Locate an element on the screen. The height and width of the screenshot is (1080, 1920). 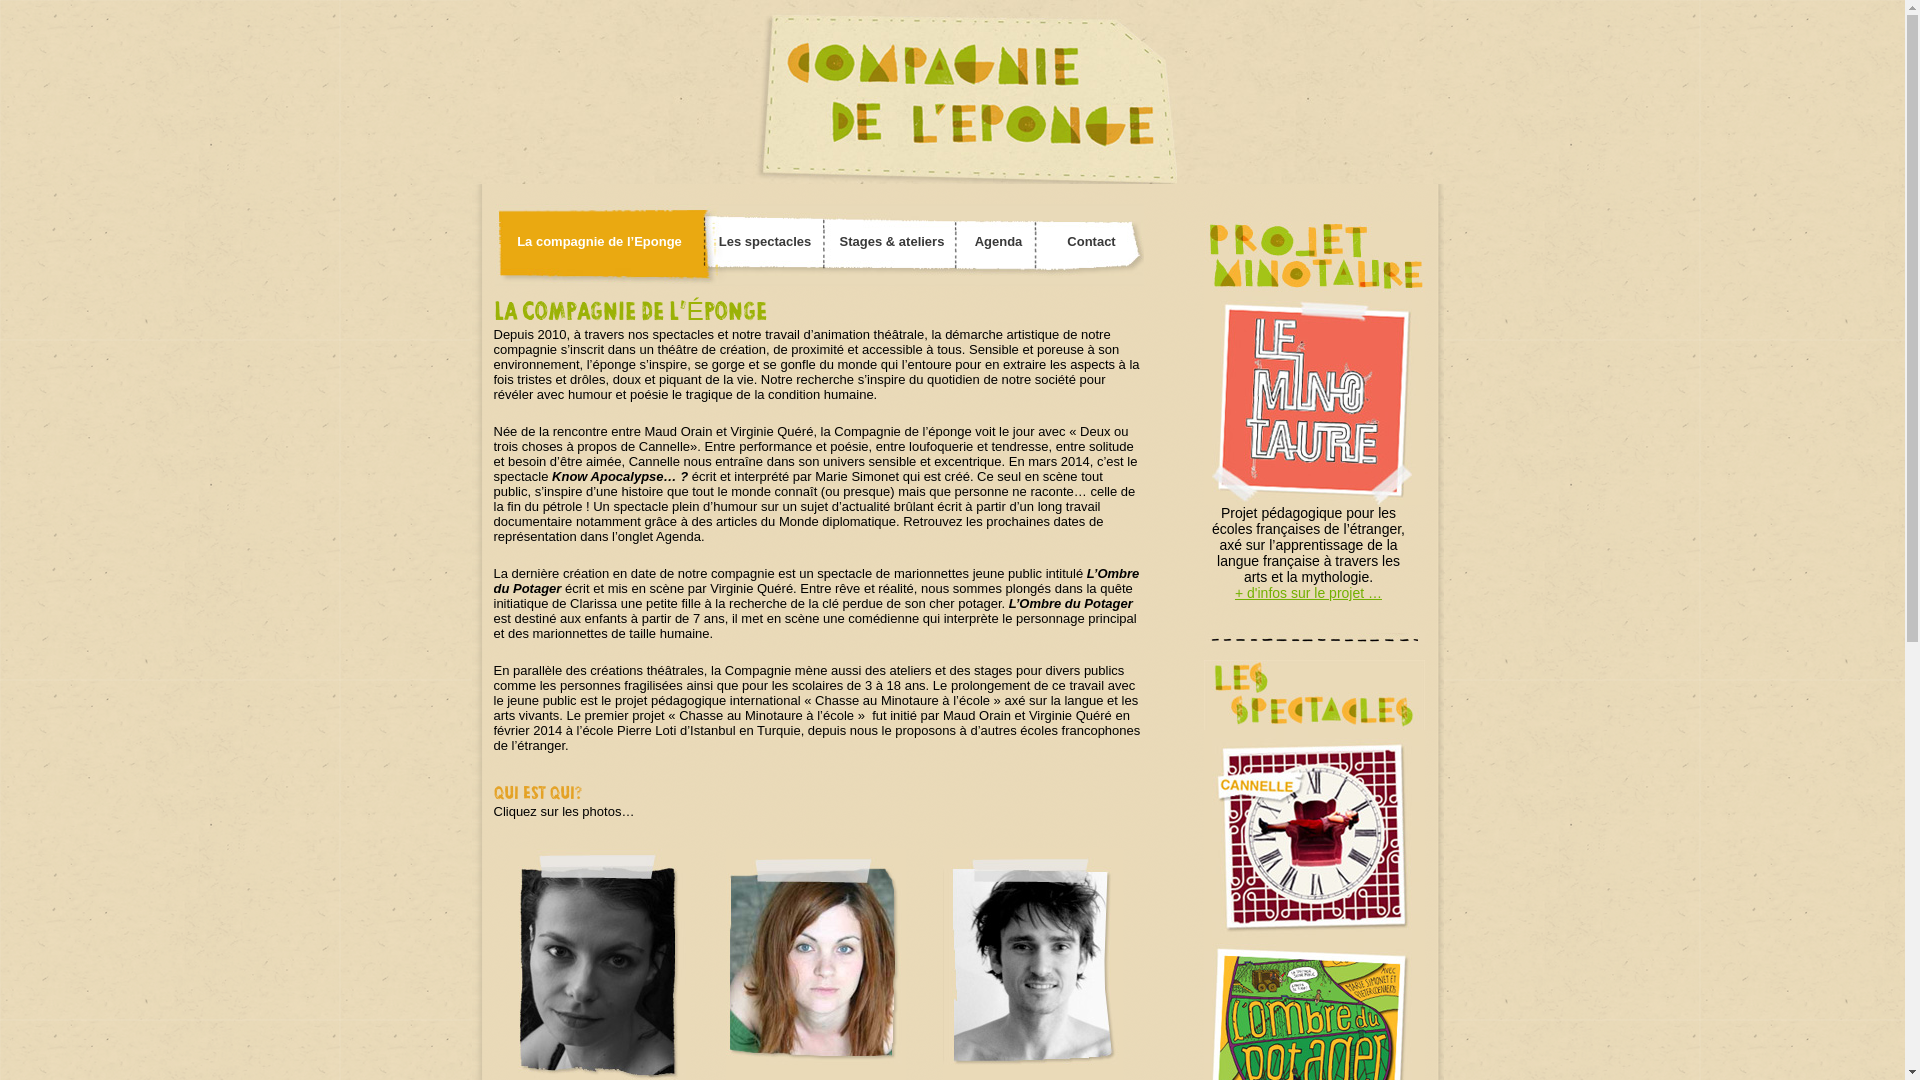
Stages & ateliers is located at coordinates (892, 242).